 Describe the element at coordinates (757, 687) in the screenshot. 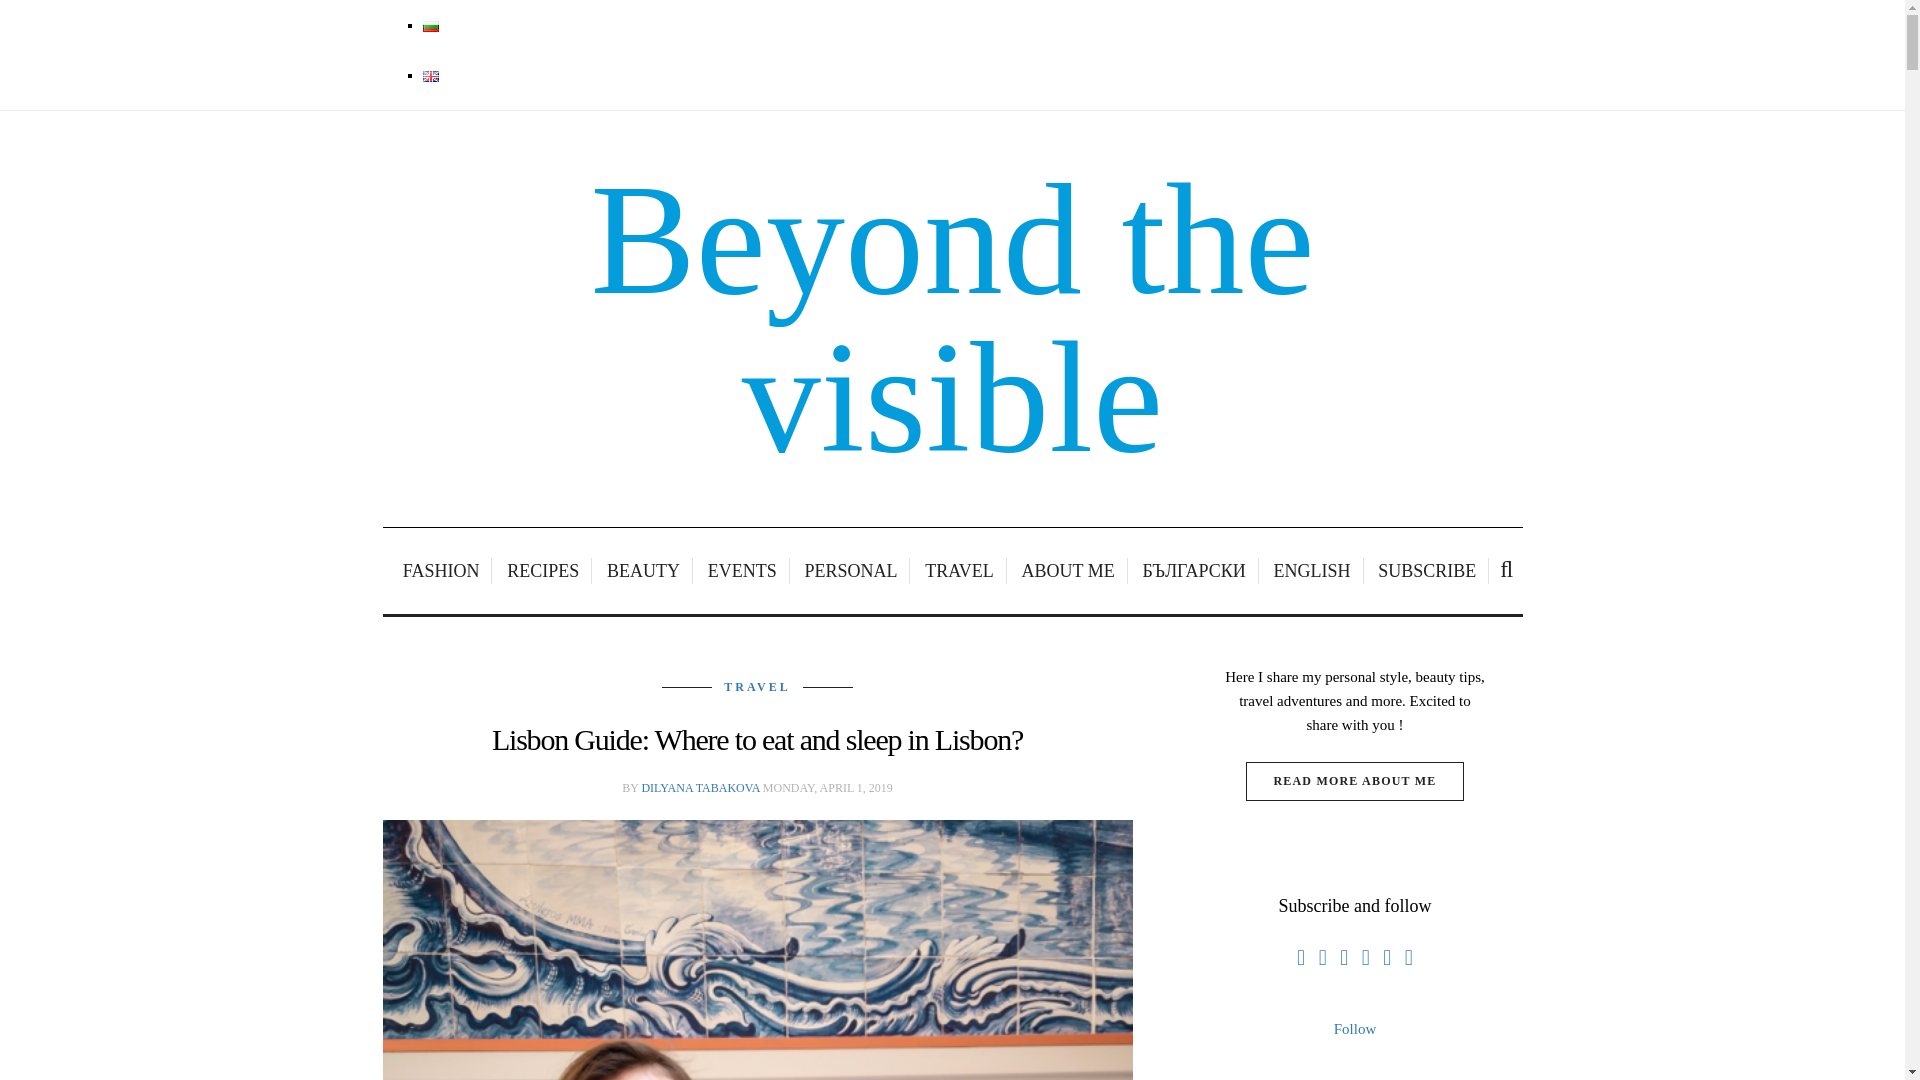

I see `TRAVEL` at that location.